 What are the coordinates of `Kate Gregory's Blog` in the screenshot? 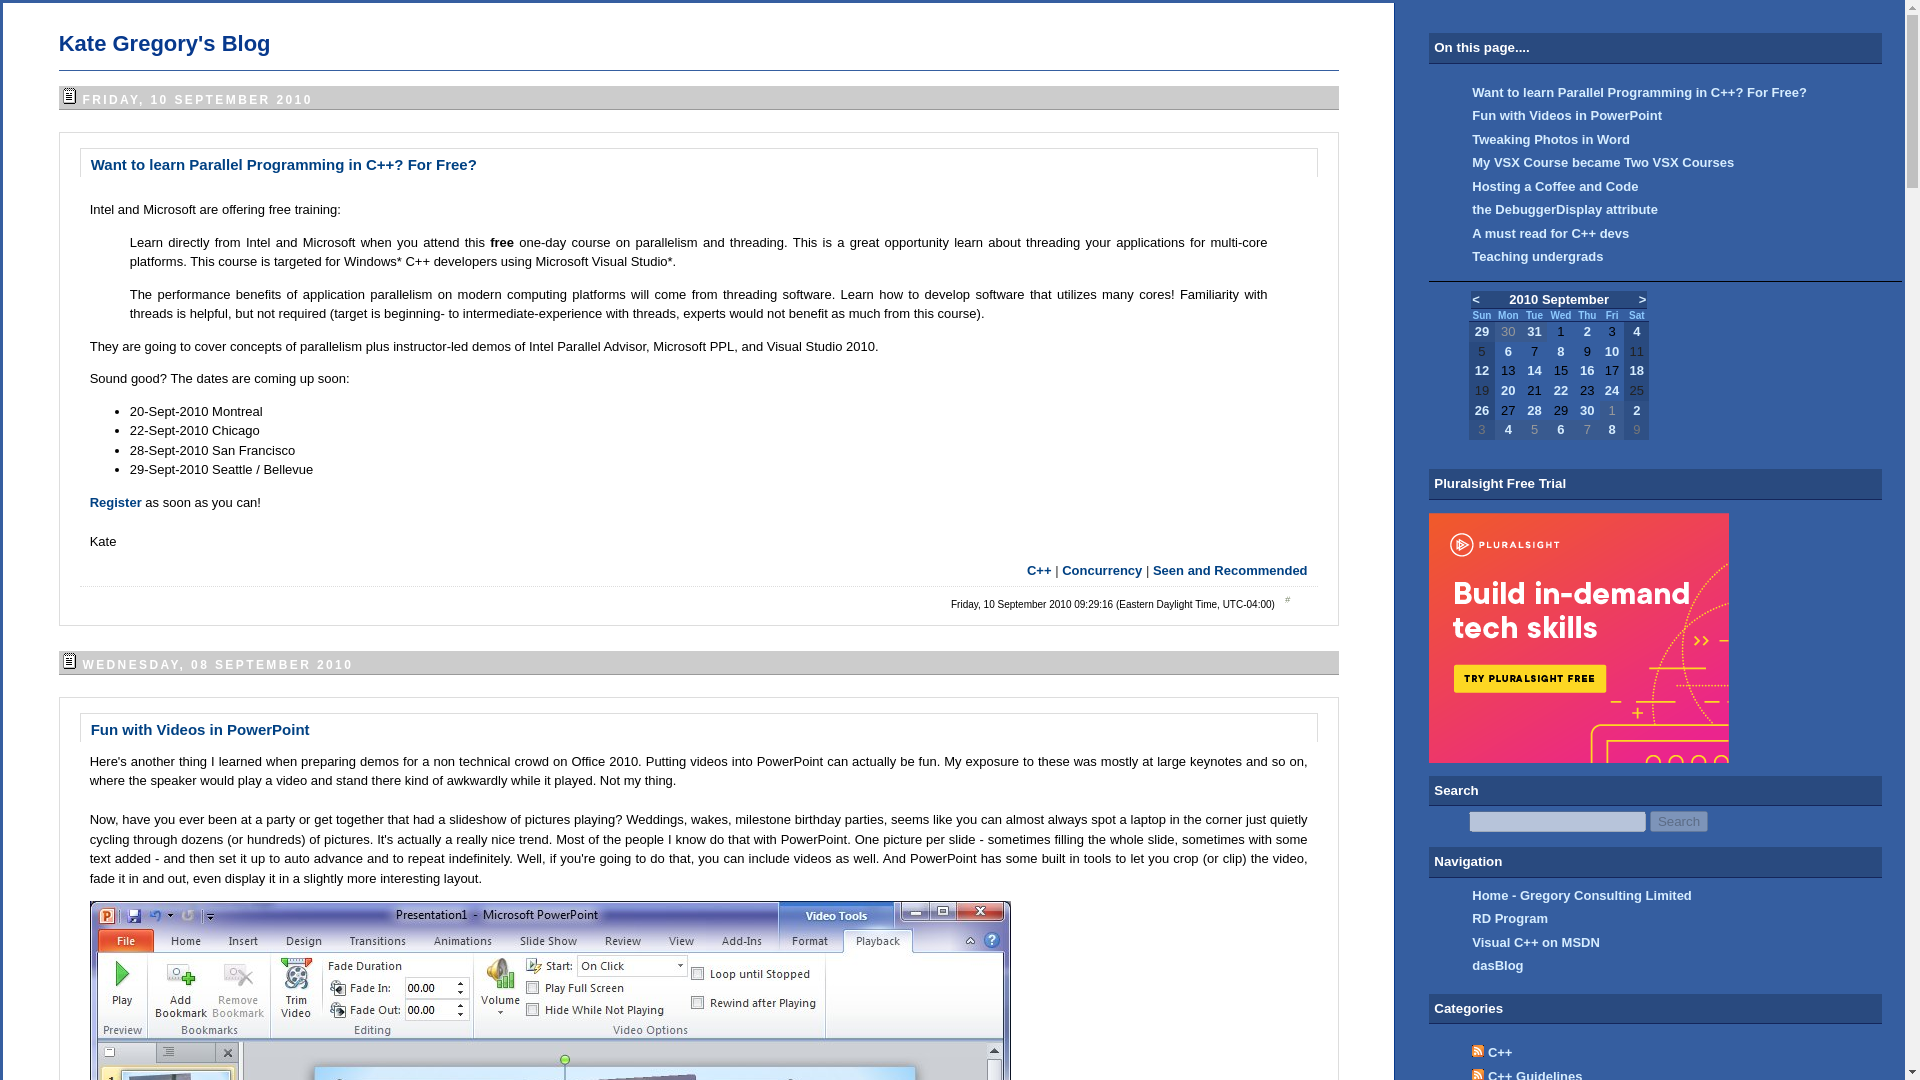 It's located at (164, 44).